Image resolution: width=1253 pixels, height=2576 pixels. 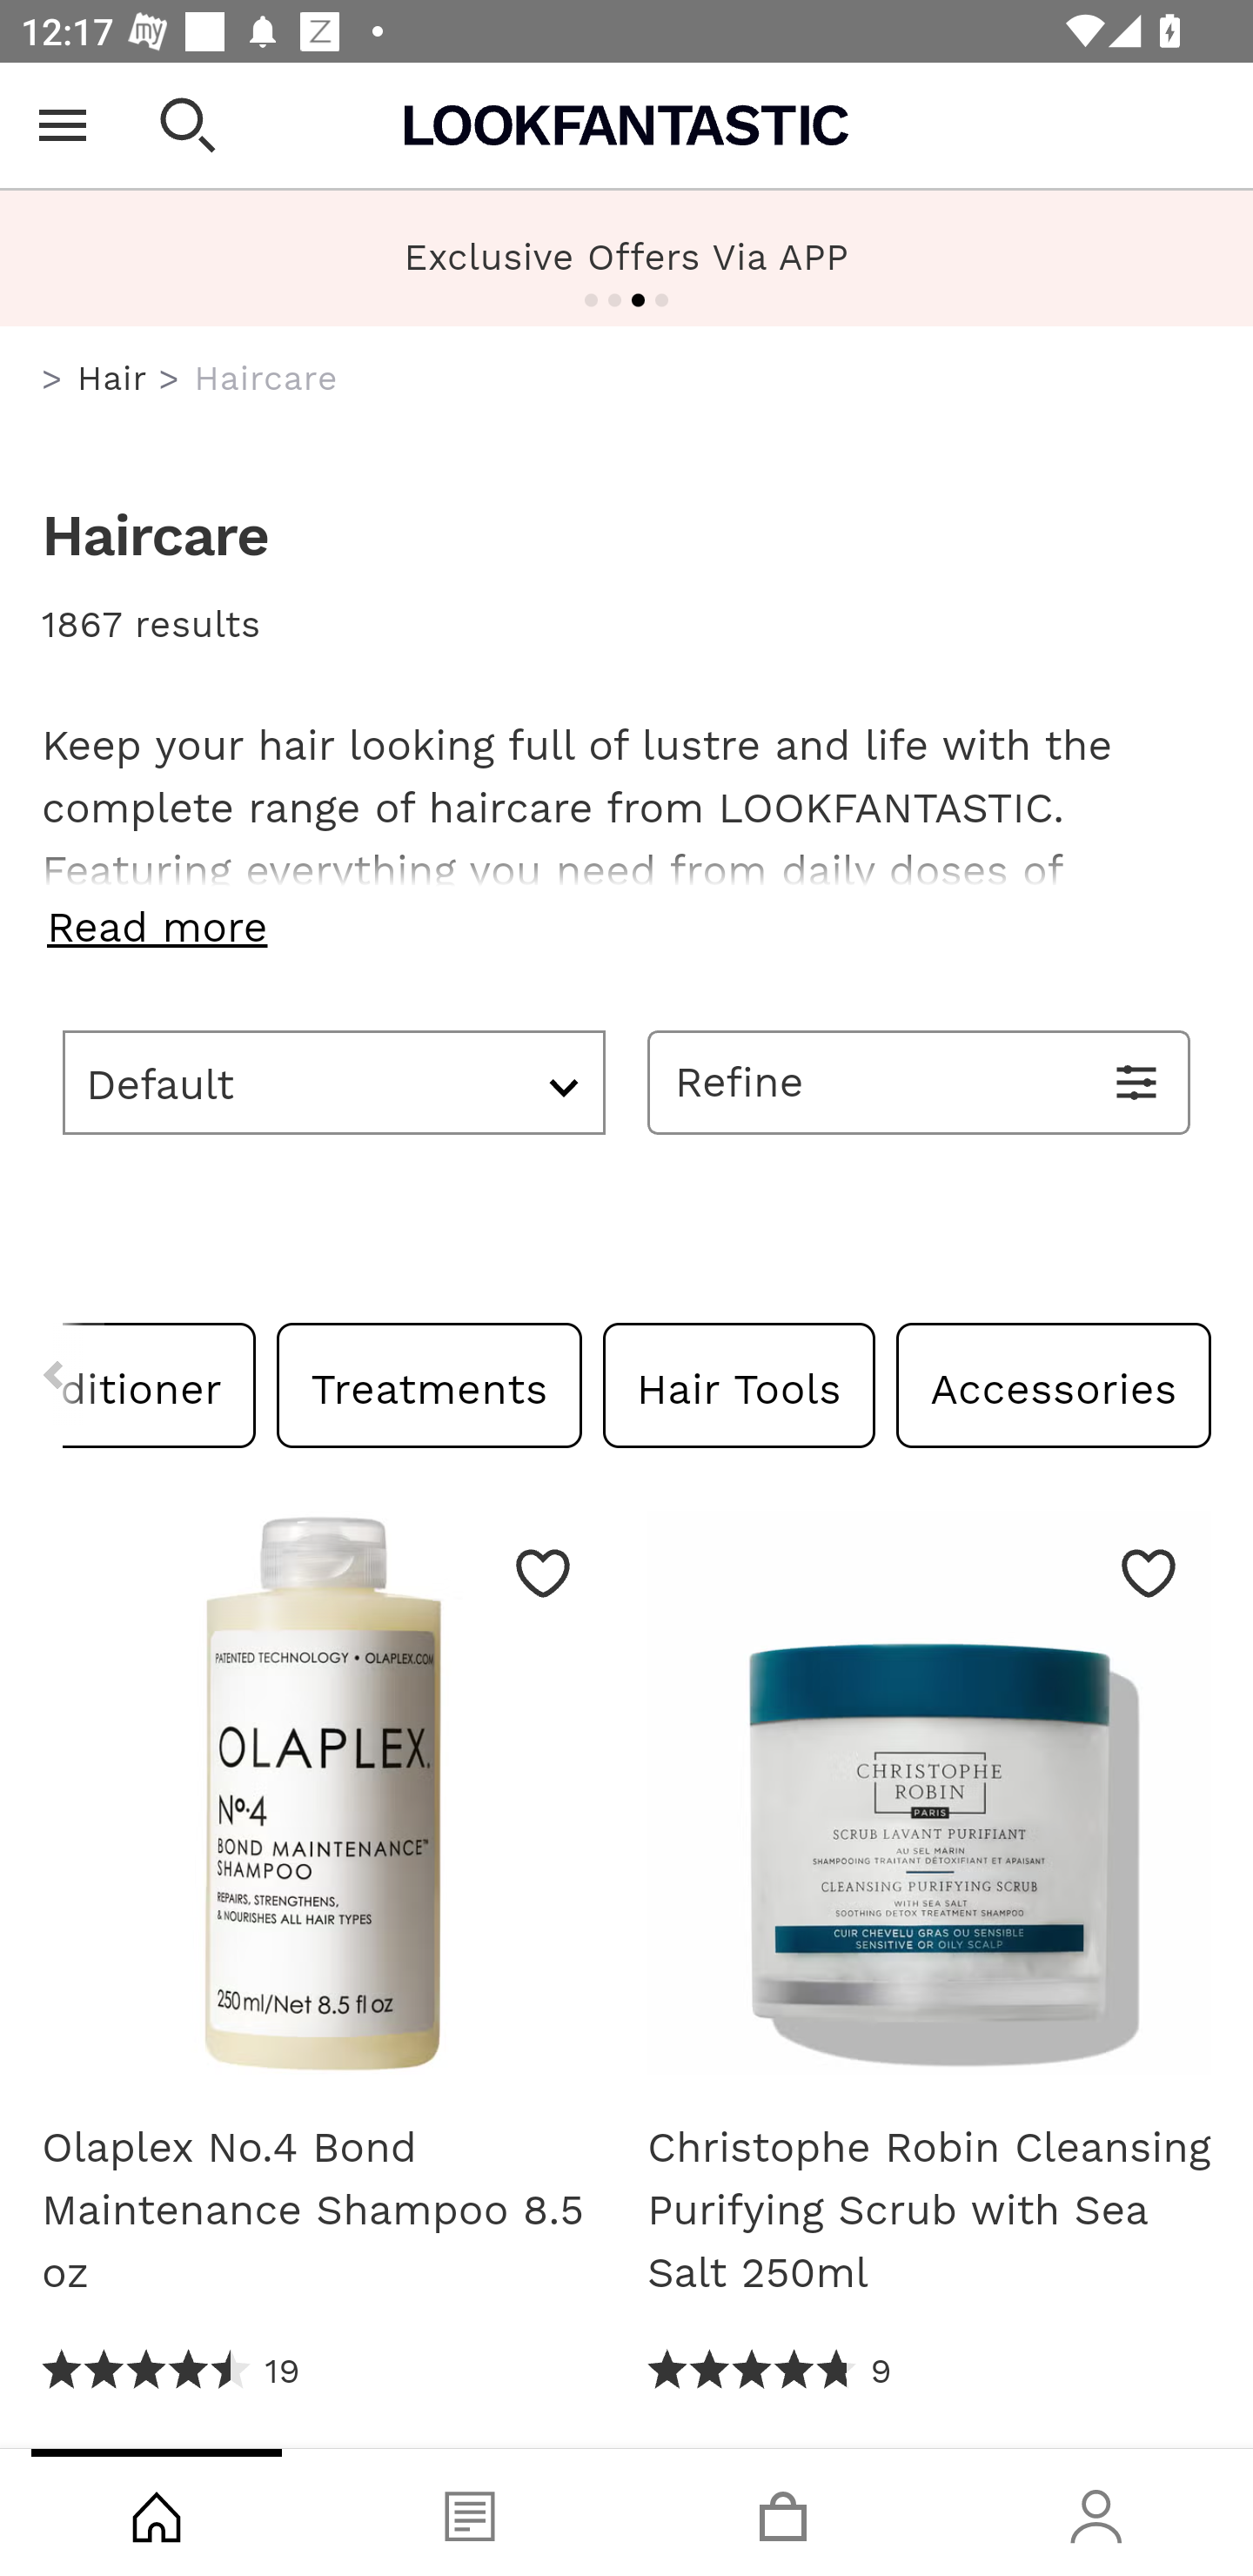 I want to click on Read more, so click(x=626, y=927).